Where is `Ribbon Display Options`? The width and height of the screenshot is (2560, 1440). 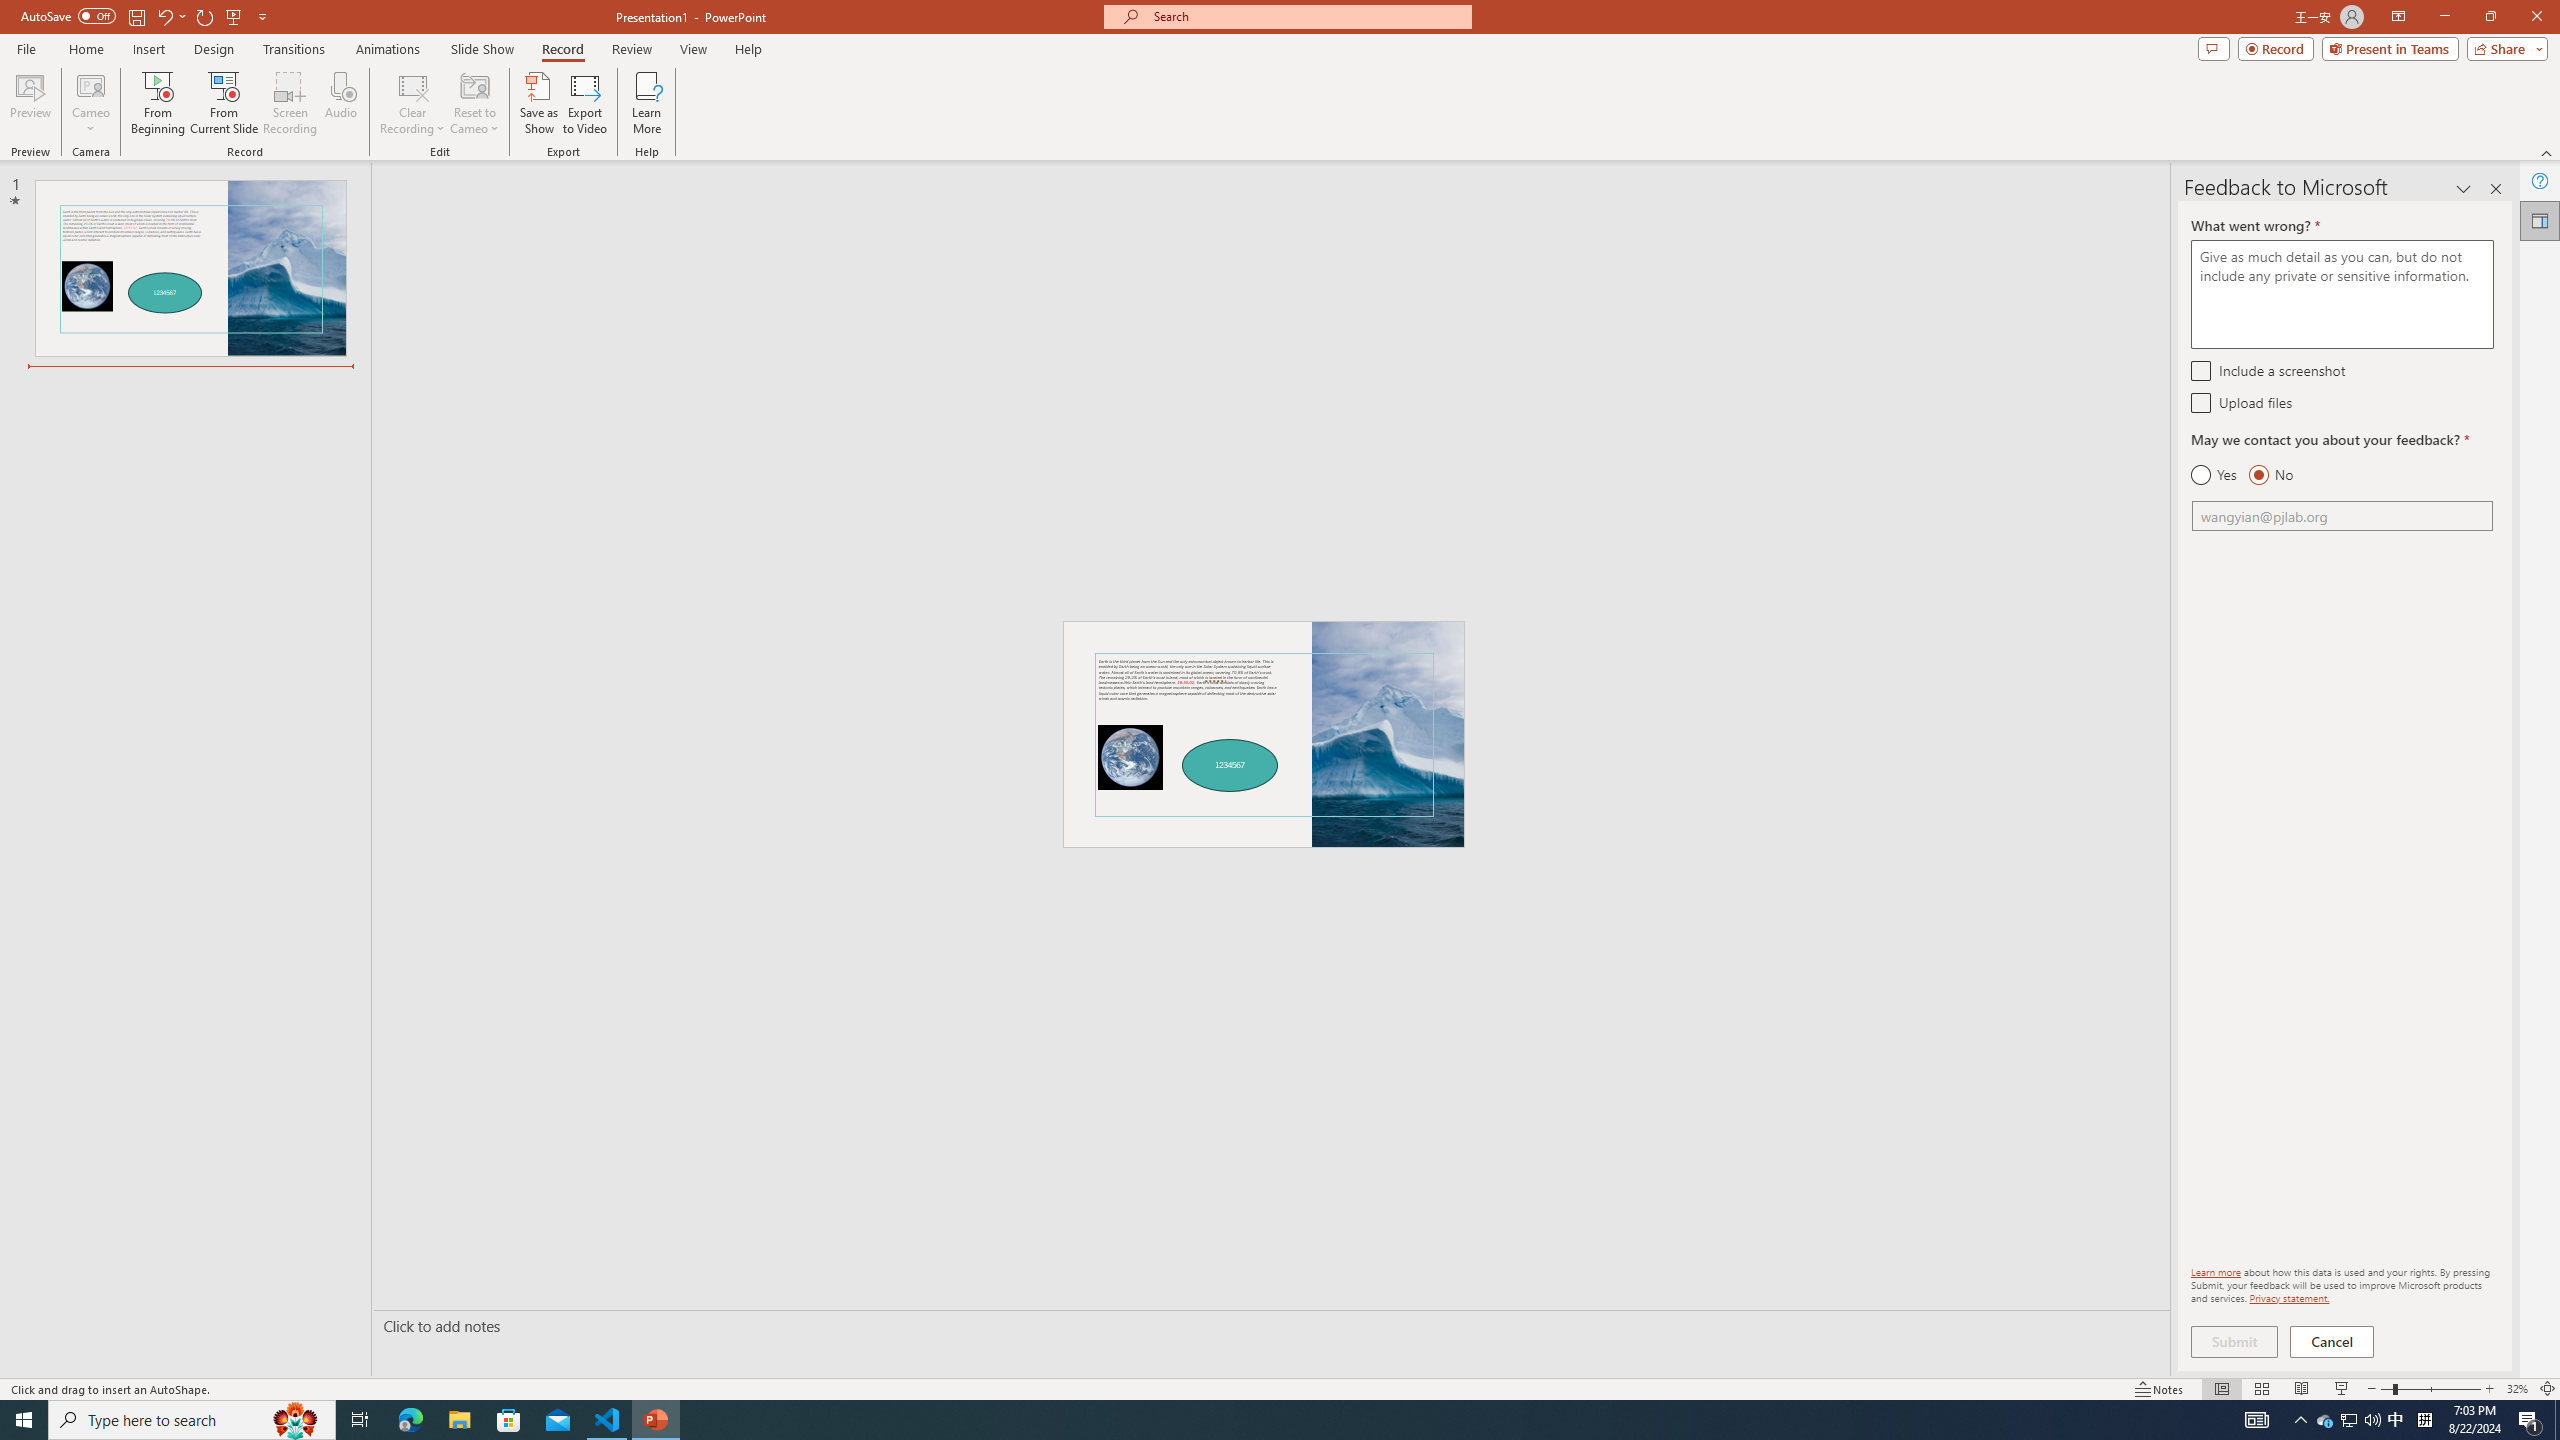
Ribbon Display Options is located at coordinates (2398, 17).